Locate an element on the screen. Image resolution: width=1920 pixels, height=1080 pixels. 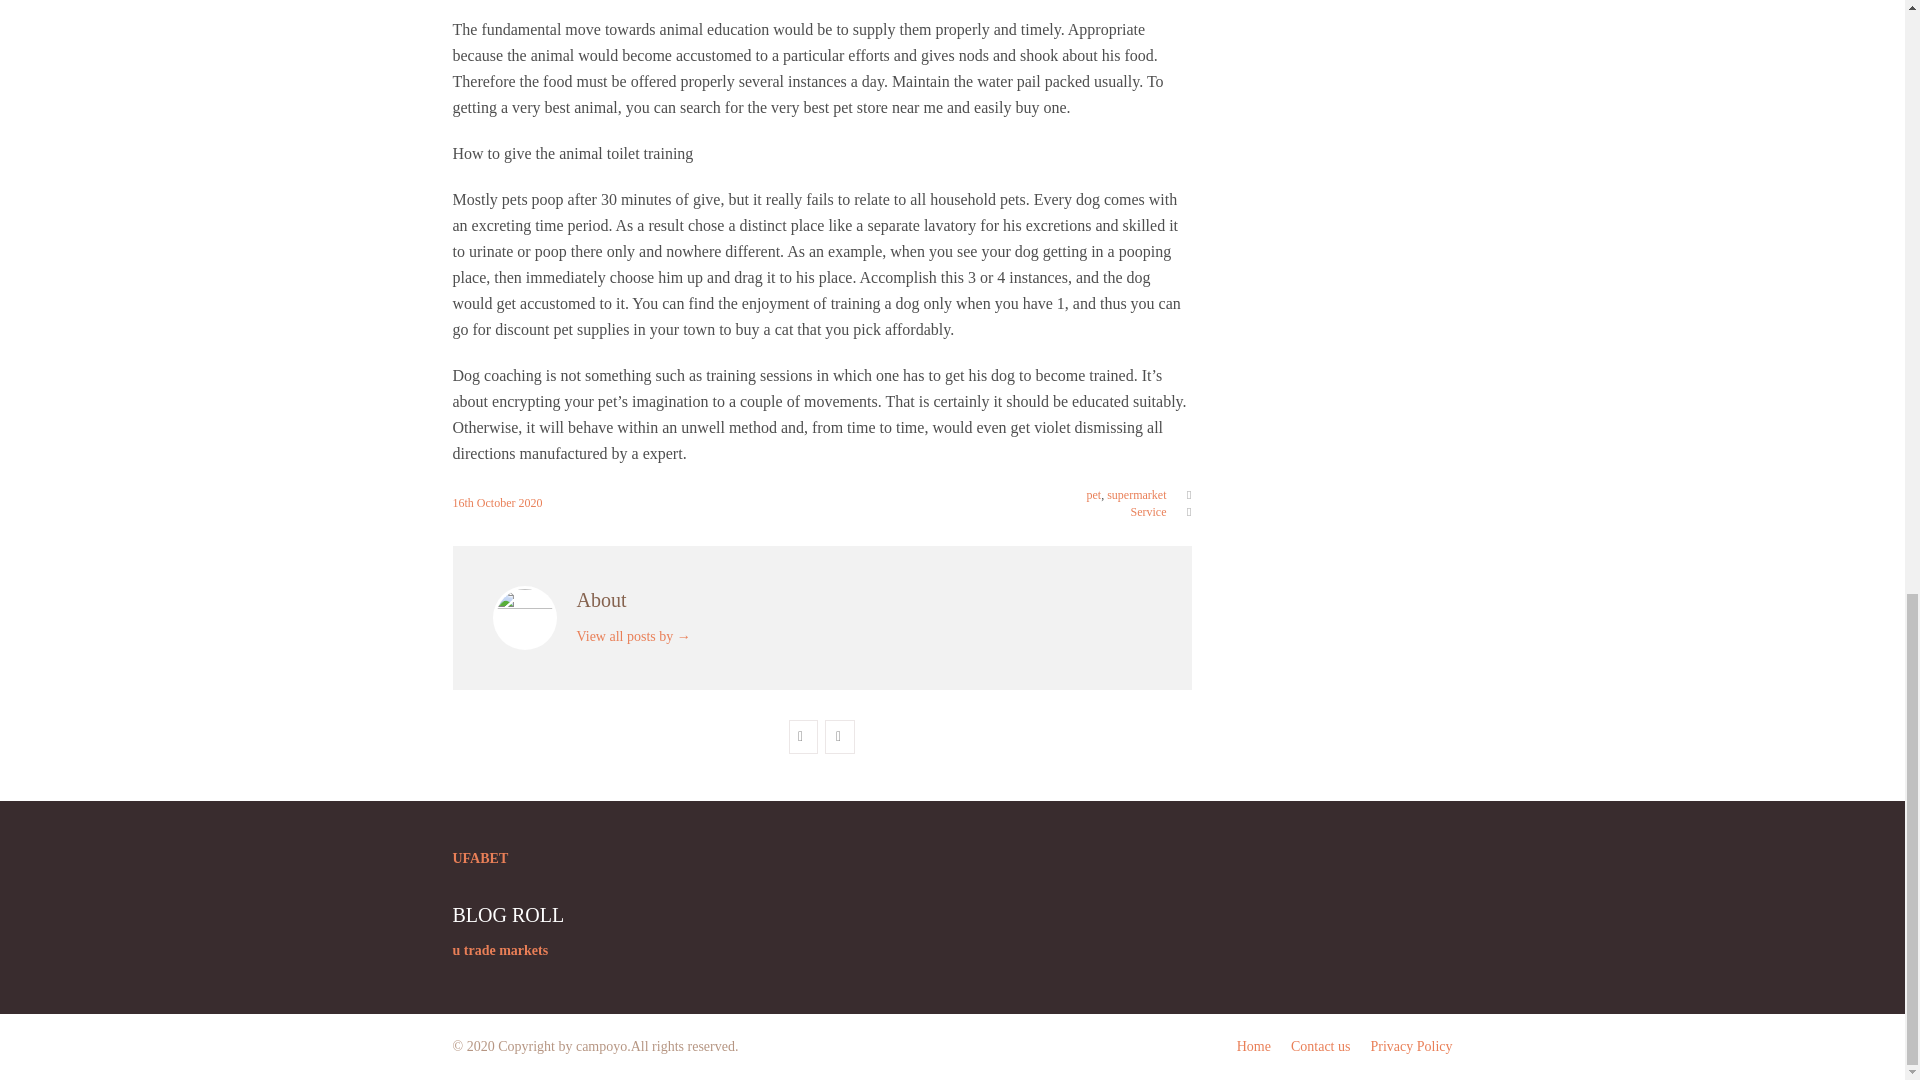
16th is located at coordinates (464, 502).